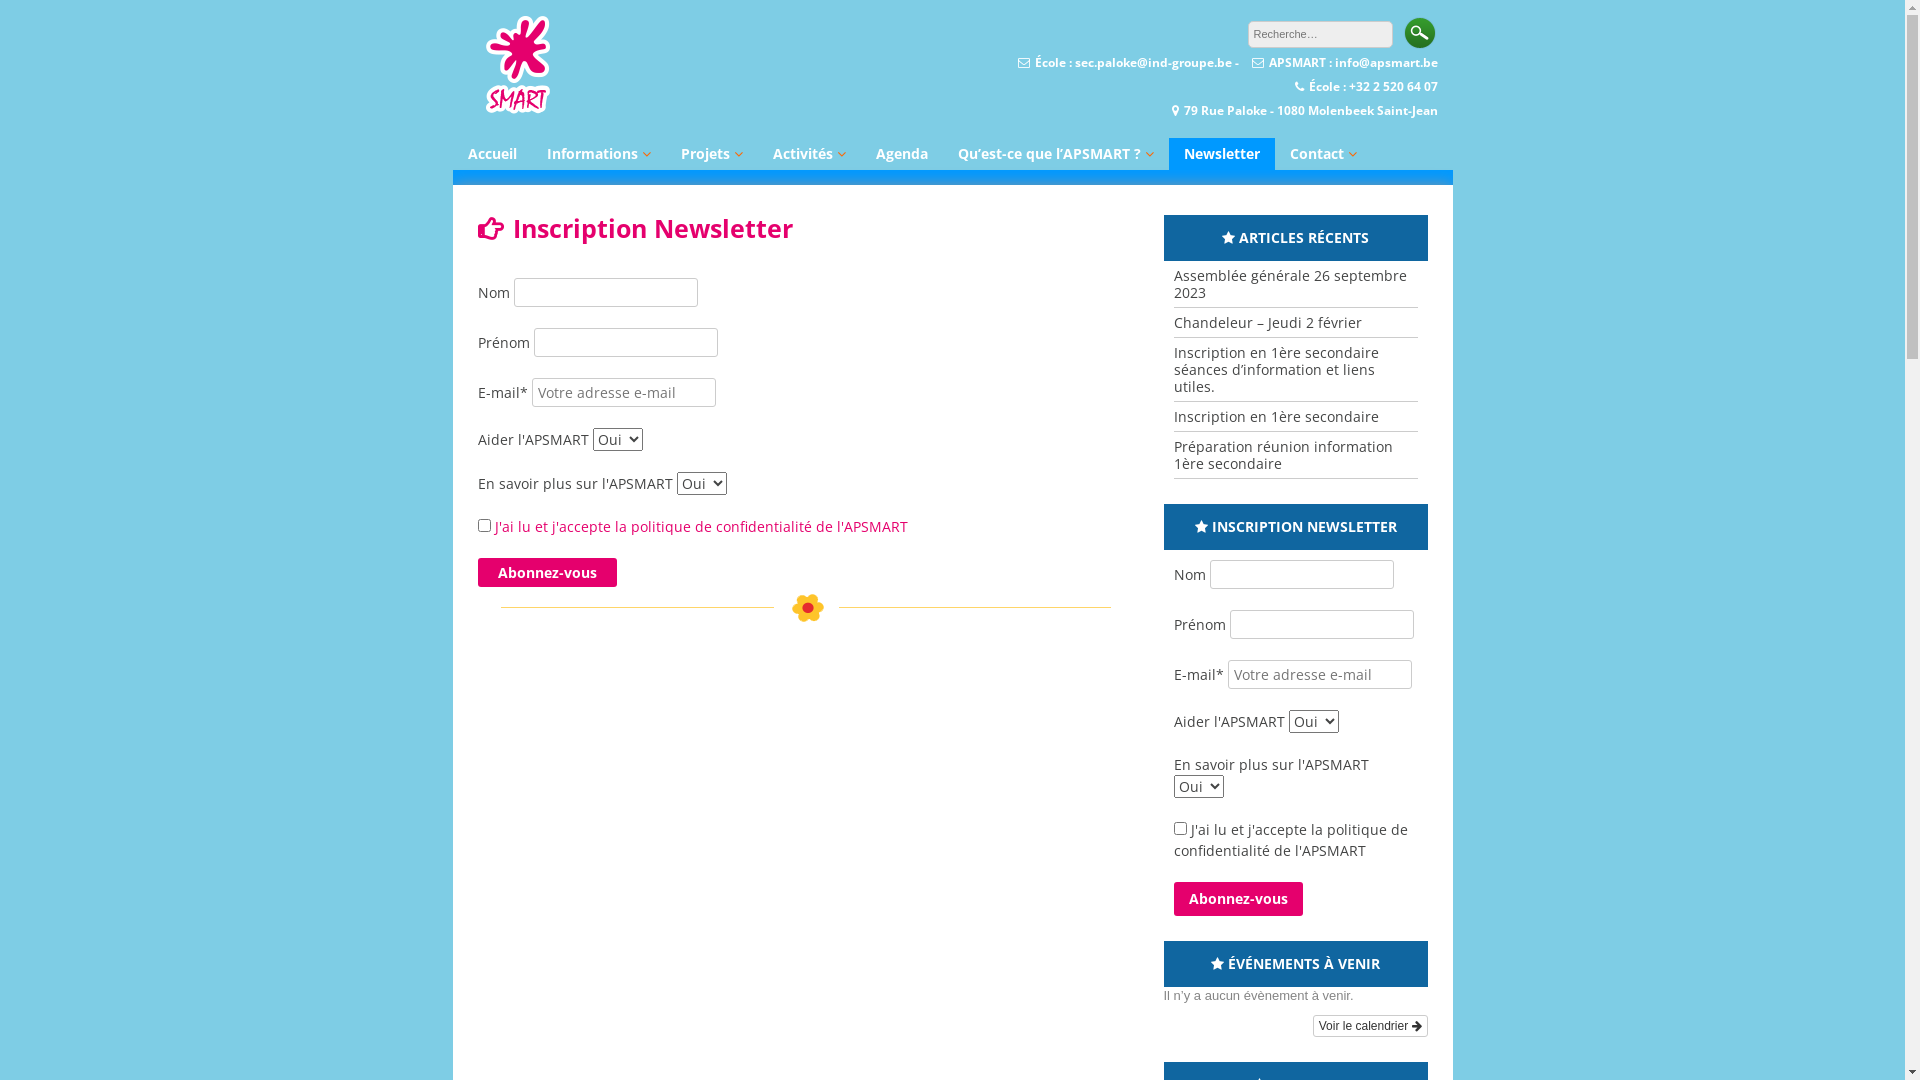 The height and width of the screenshot is (1080, 1920). What do you see at coordinates (518, 110) in the screenshot?
I see `APSMART` at bounding box center [518, 110].